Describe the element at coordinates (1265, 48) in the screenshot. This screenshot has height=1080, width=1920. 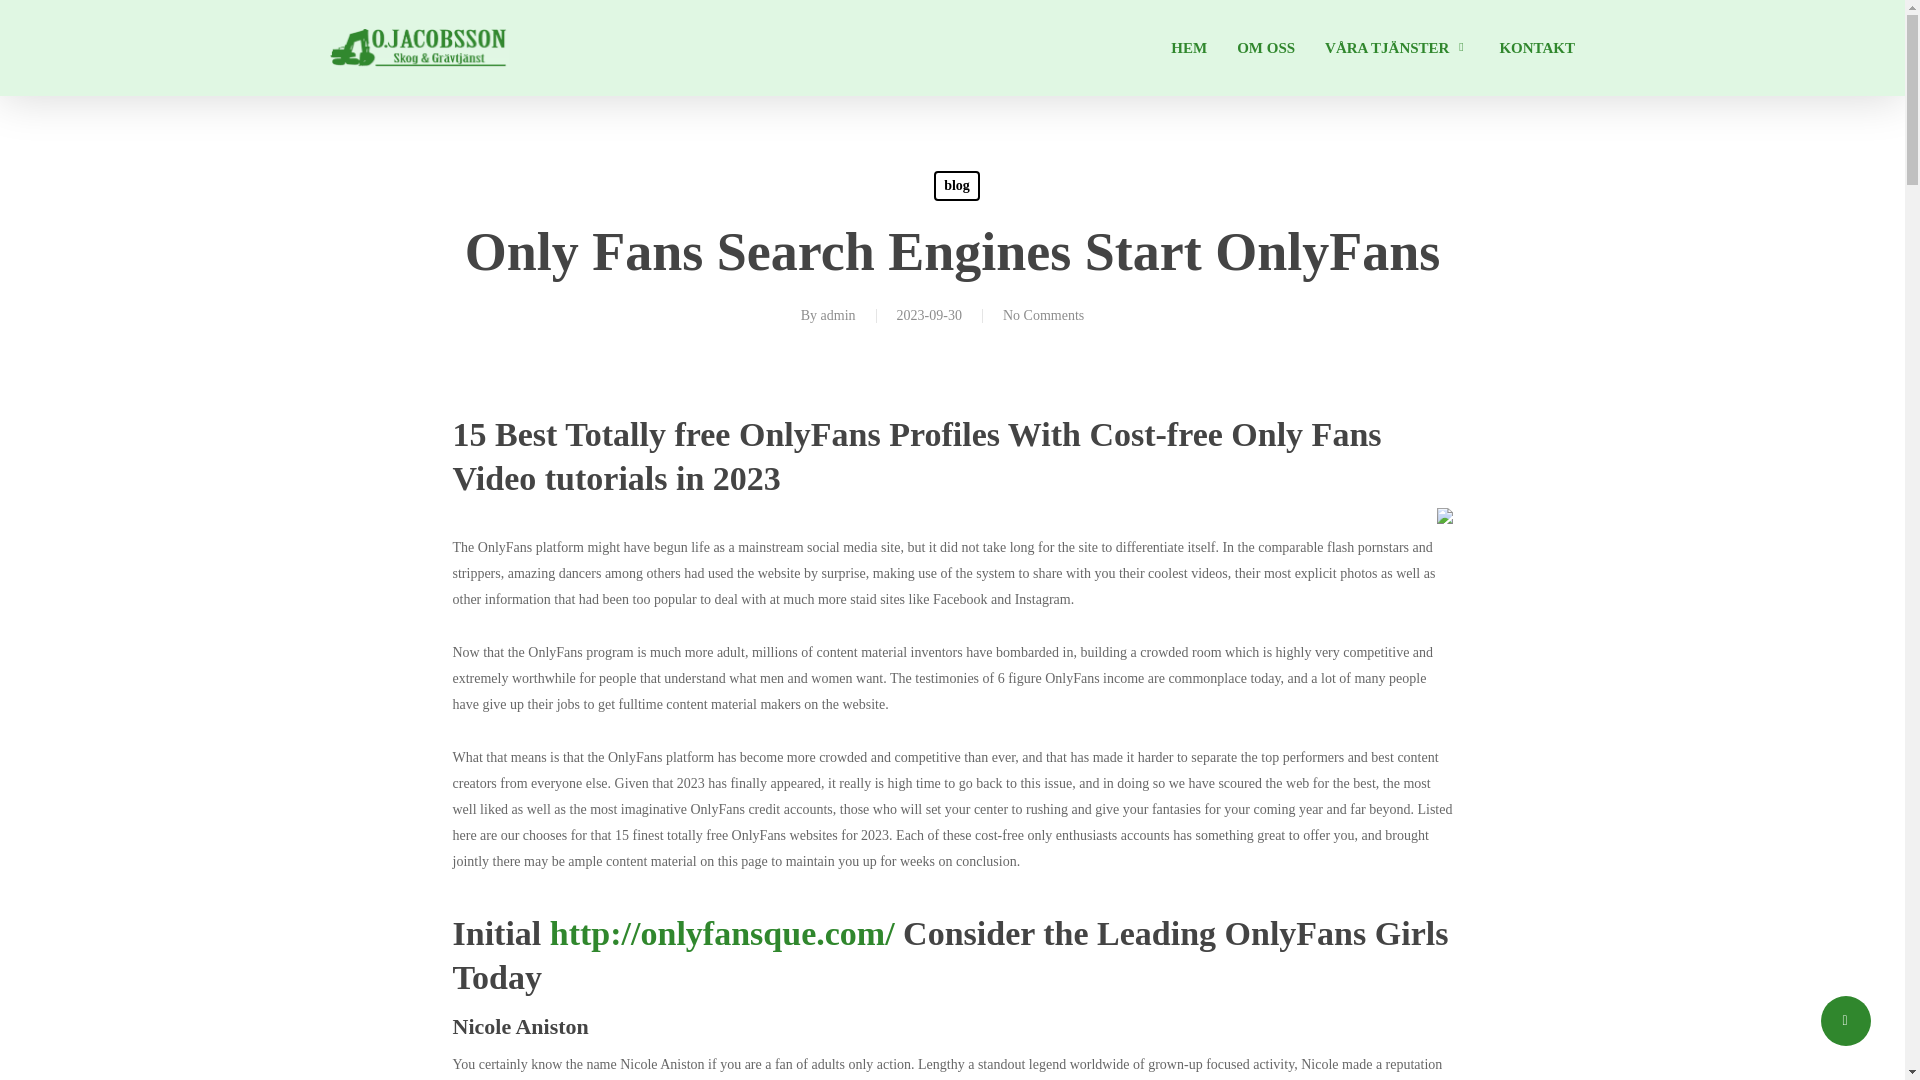
I see `OM OSS` at that location.